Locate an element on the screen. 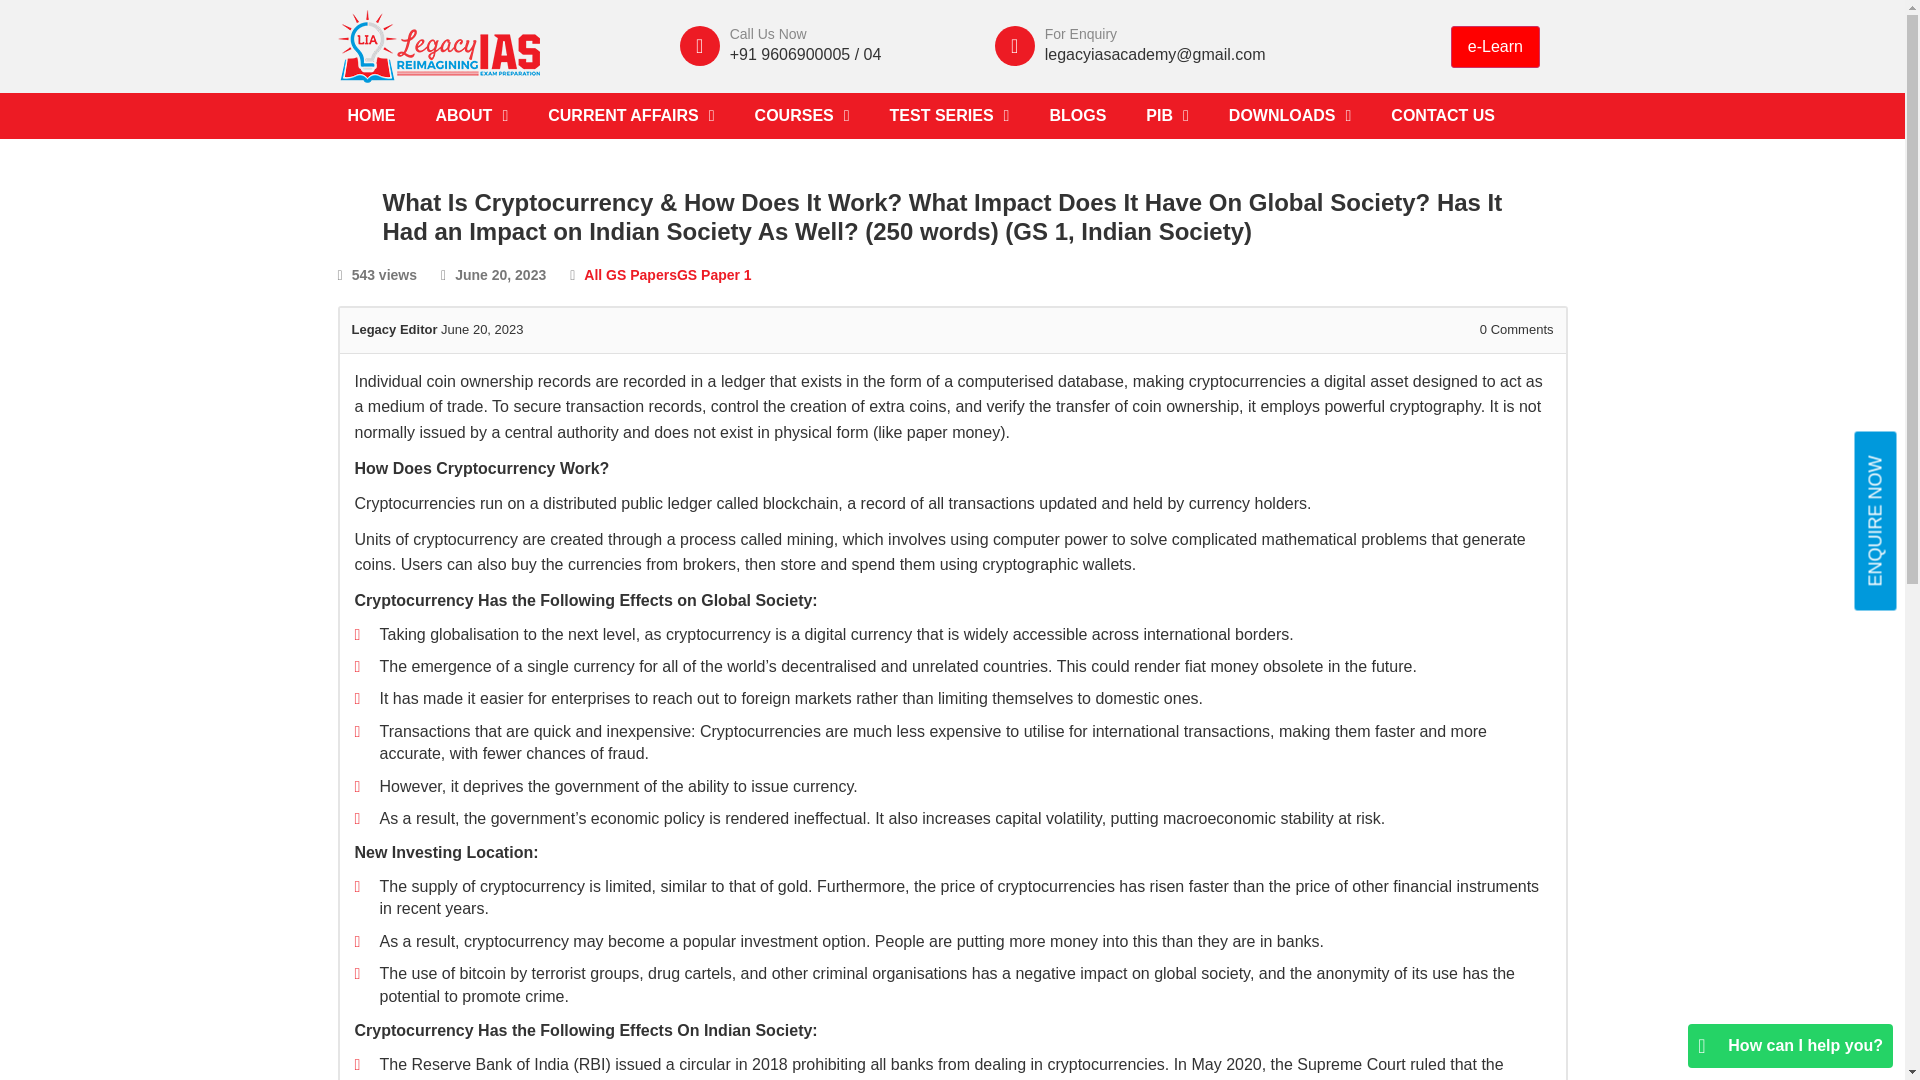 This screenshot has width=1920, height=1080. For Enquiry is located at coordinates (1080, 34).